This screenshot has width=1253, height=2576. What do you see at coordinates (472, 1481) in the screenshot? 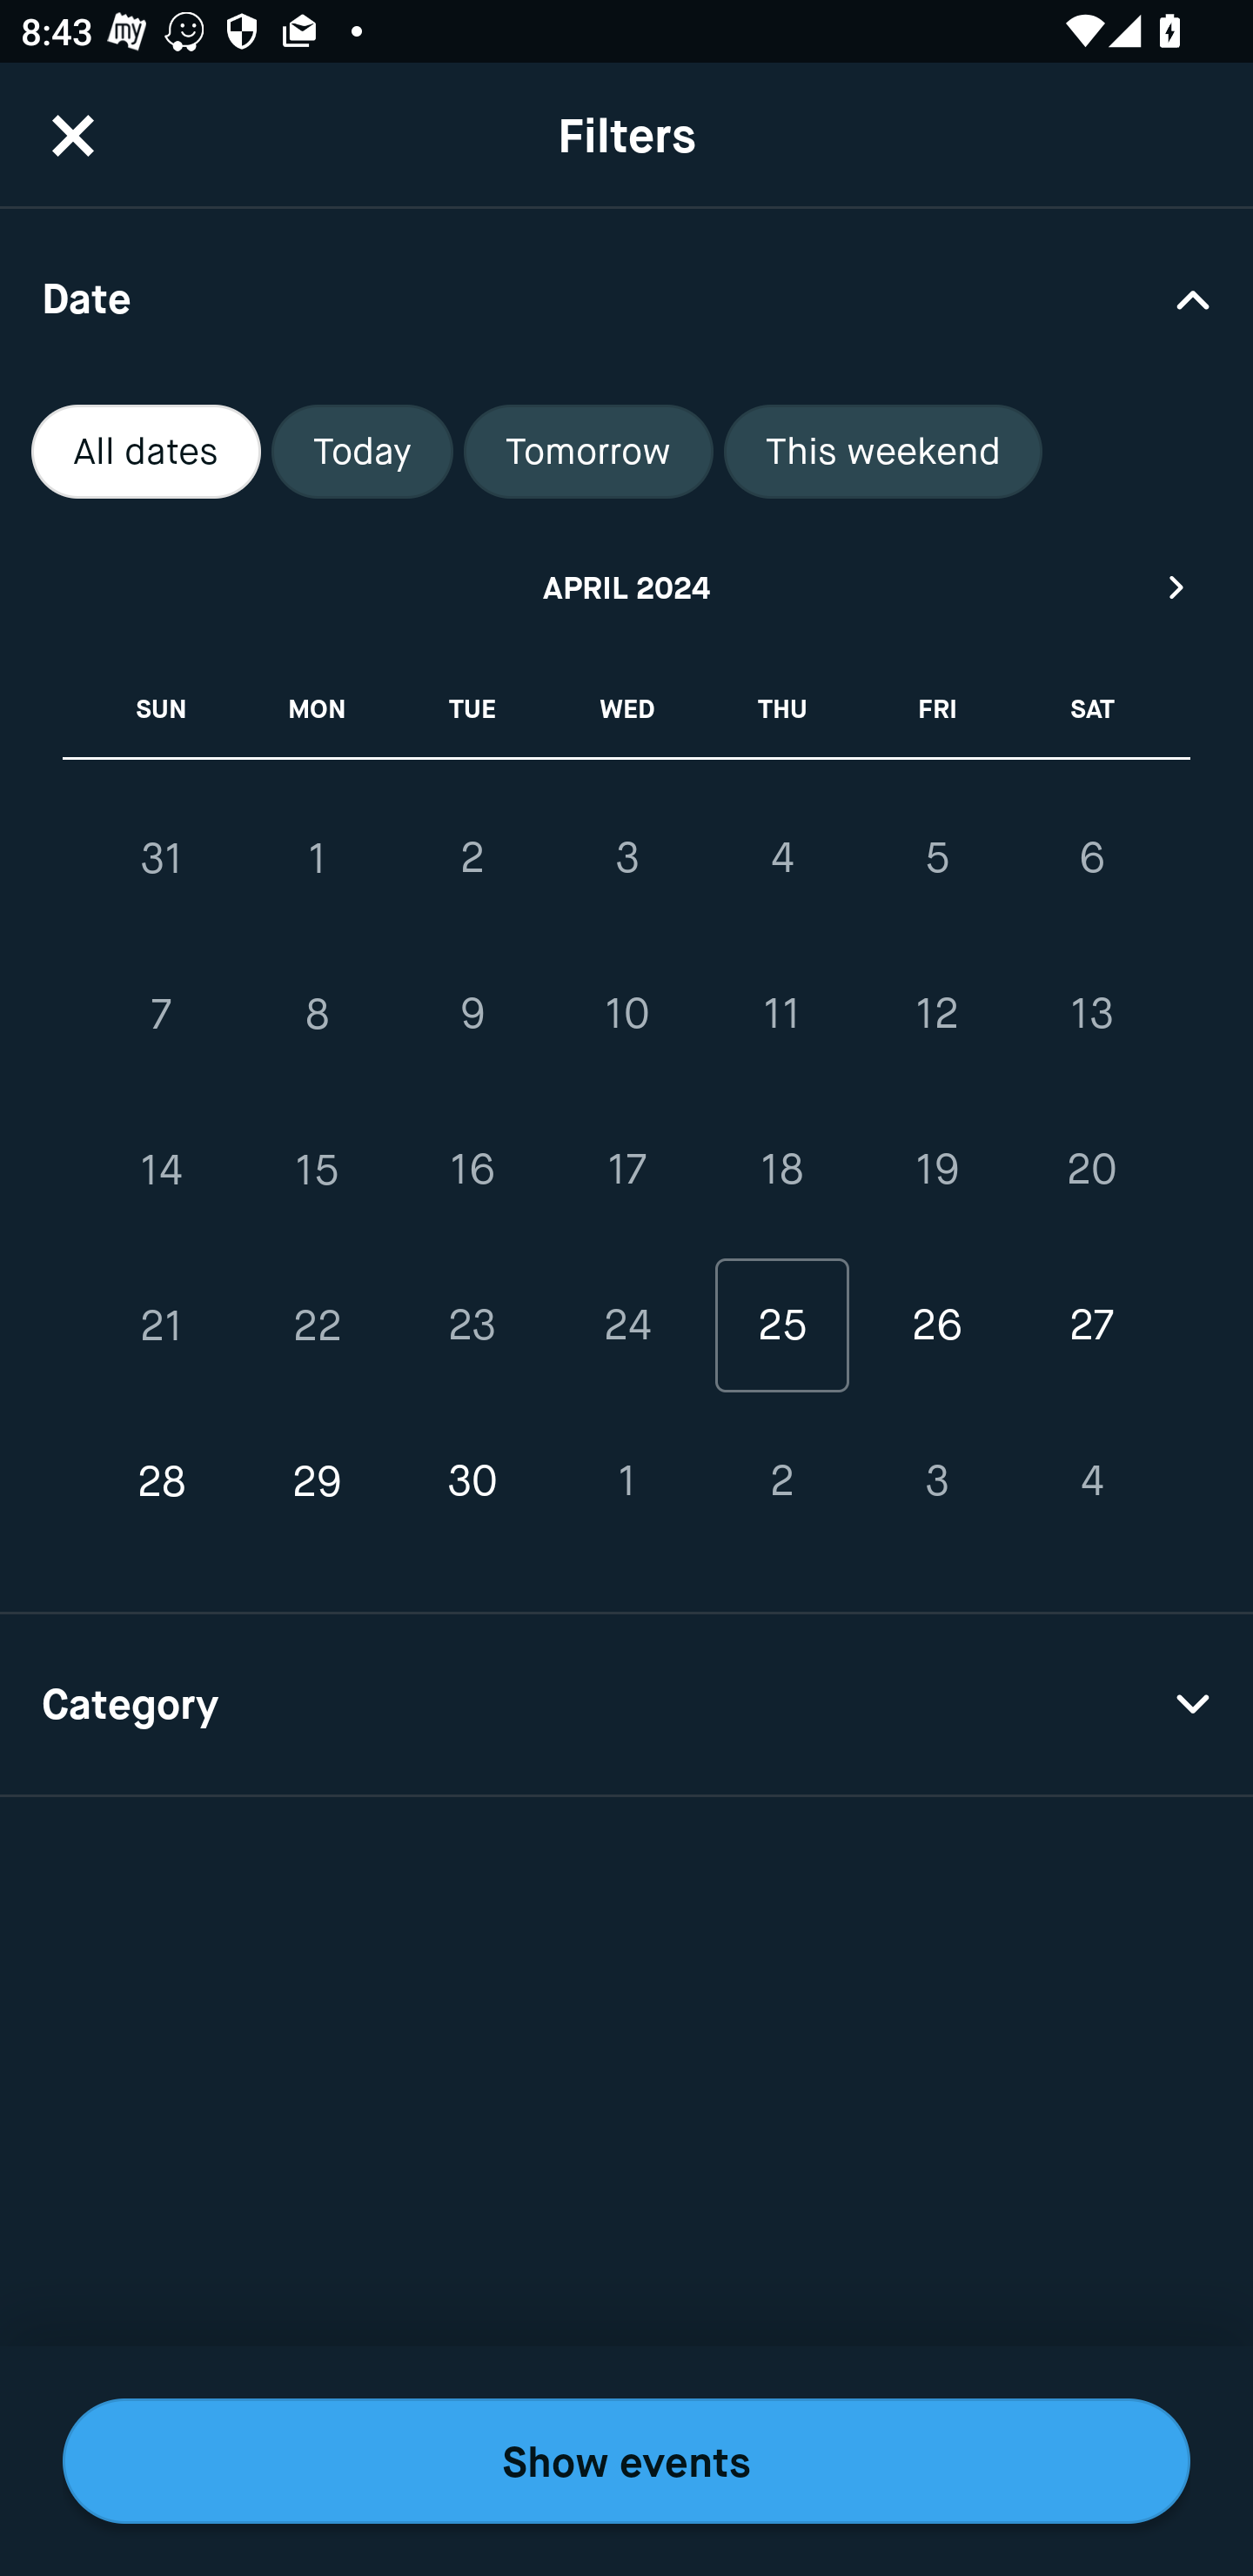
I see `30` at bounding box center [472, 1481].